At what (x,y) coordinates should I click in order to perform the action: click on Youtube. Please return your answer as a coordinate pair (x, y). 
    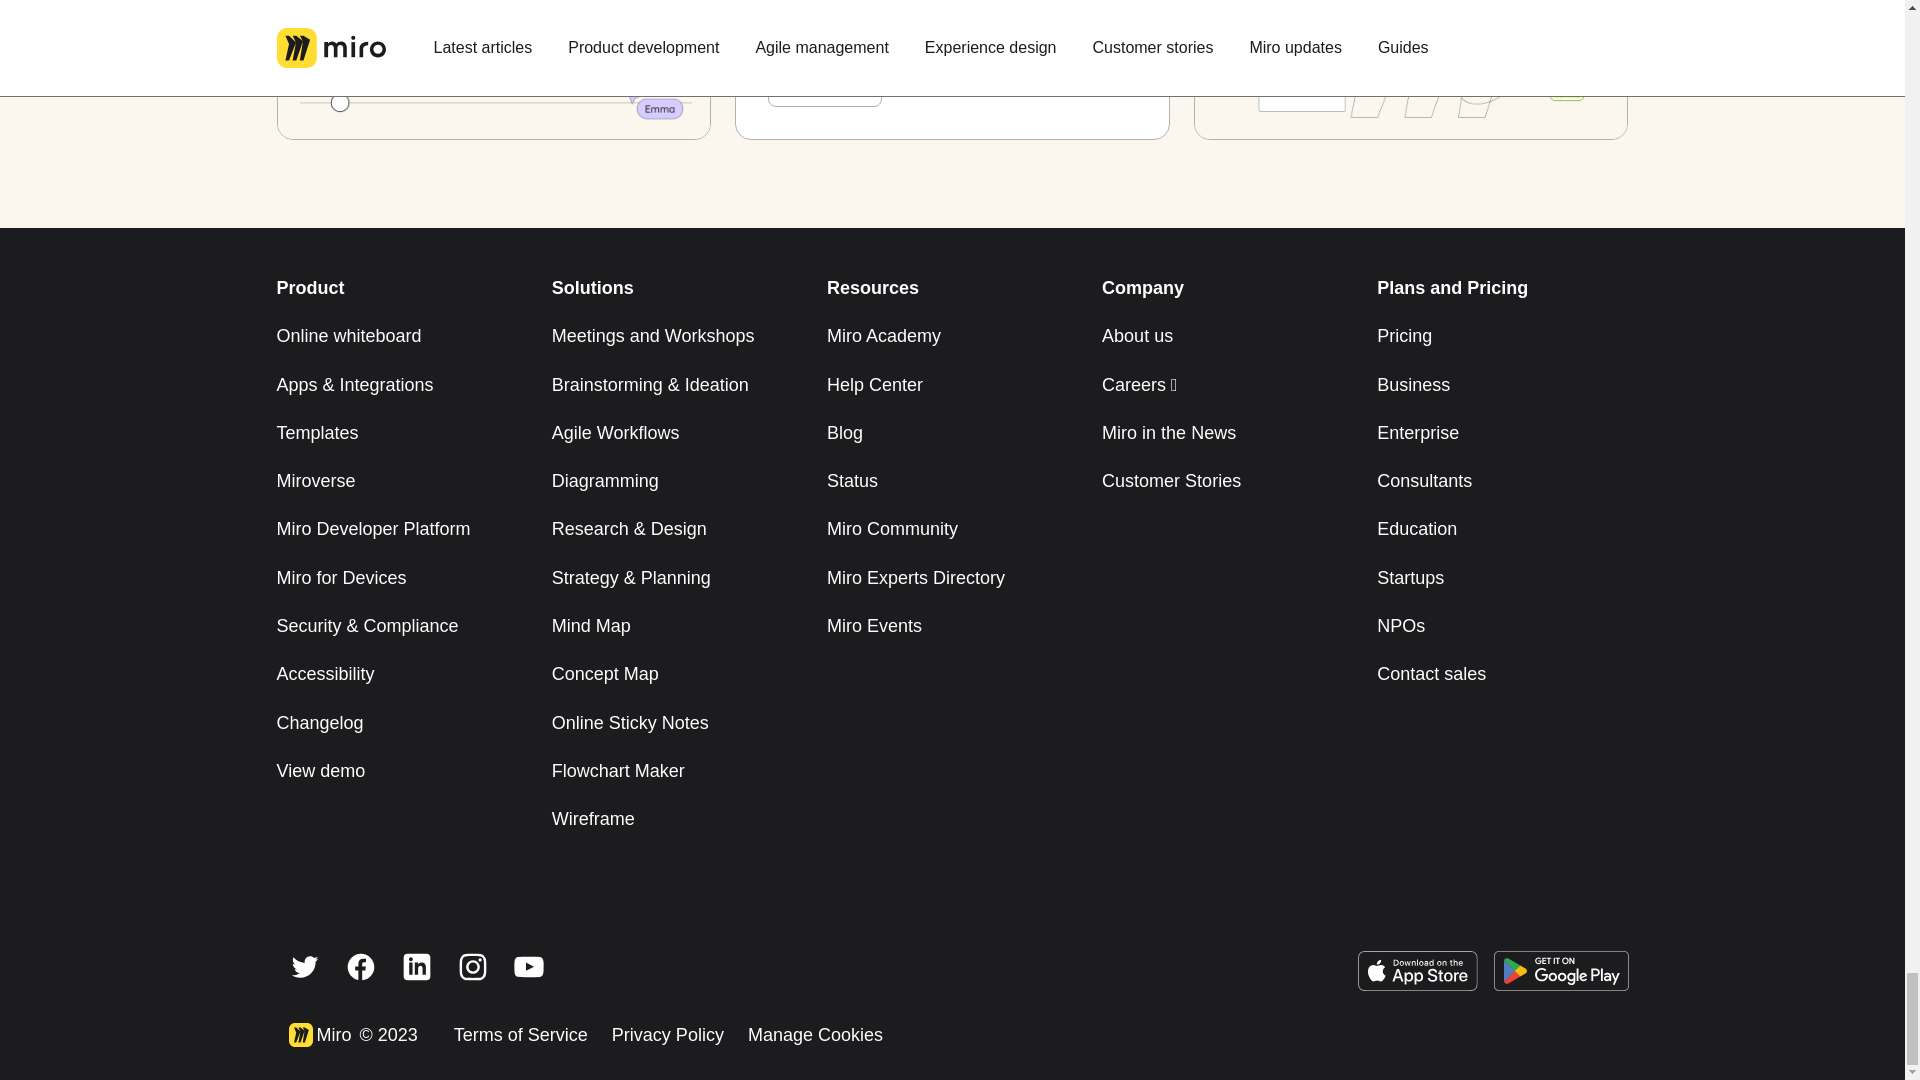
    Looking at the image, I should click on (528, 966).